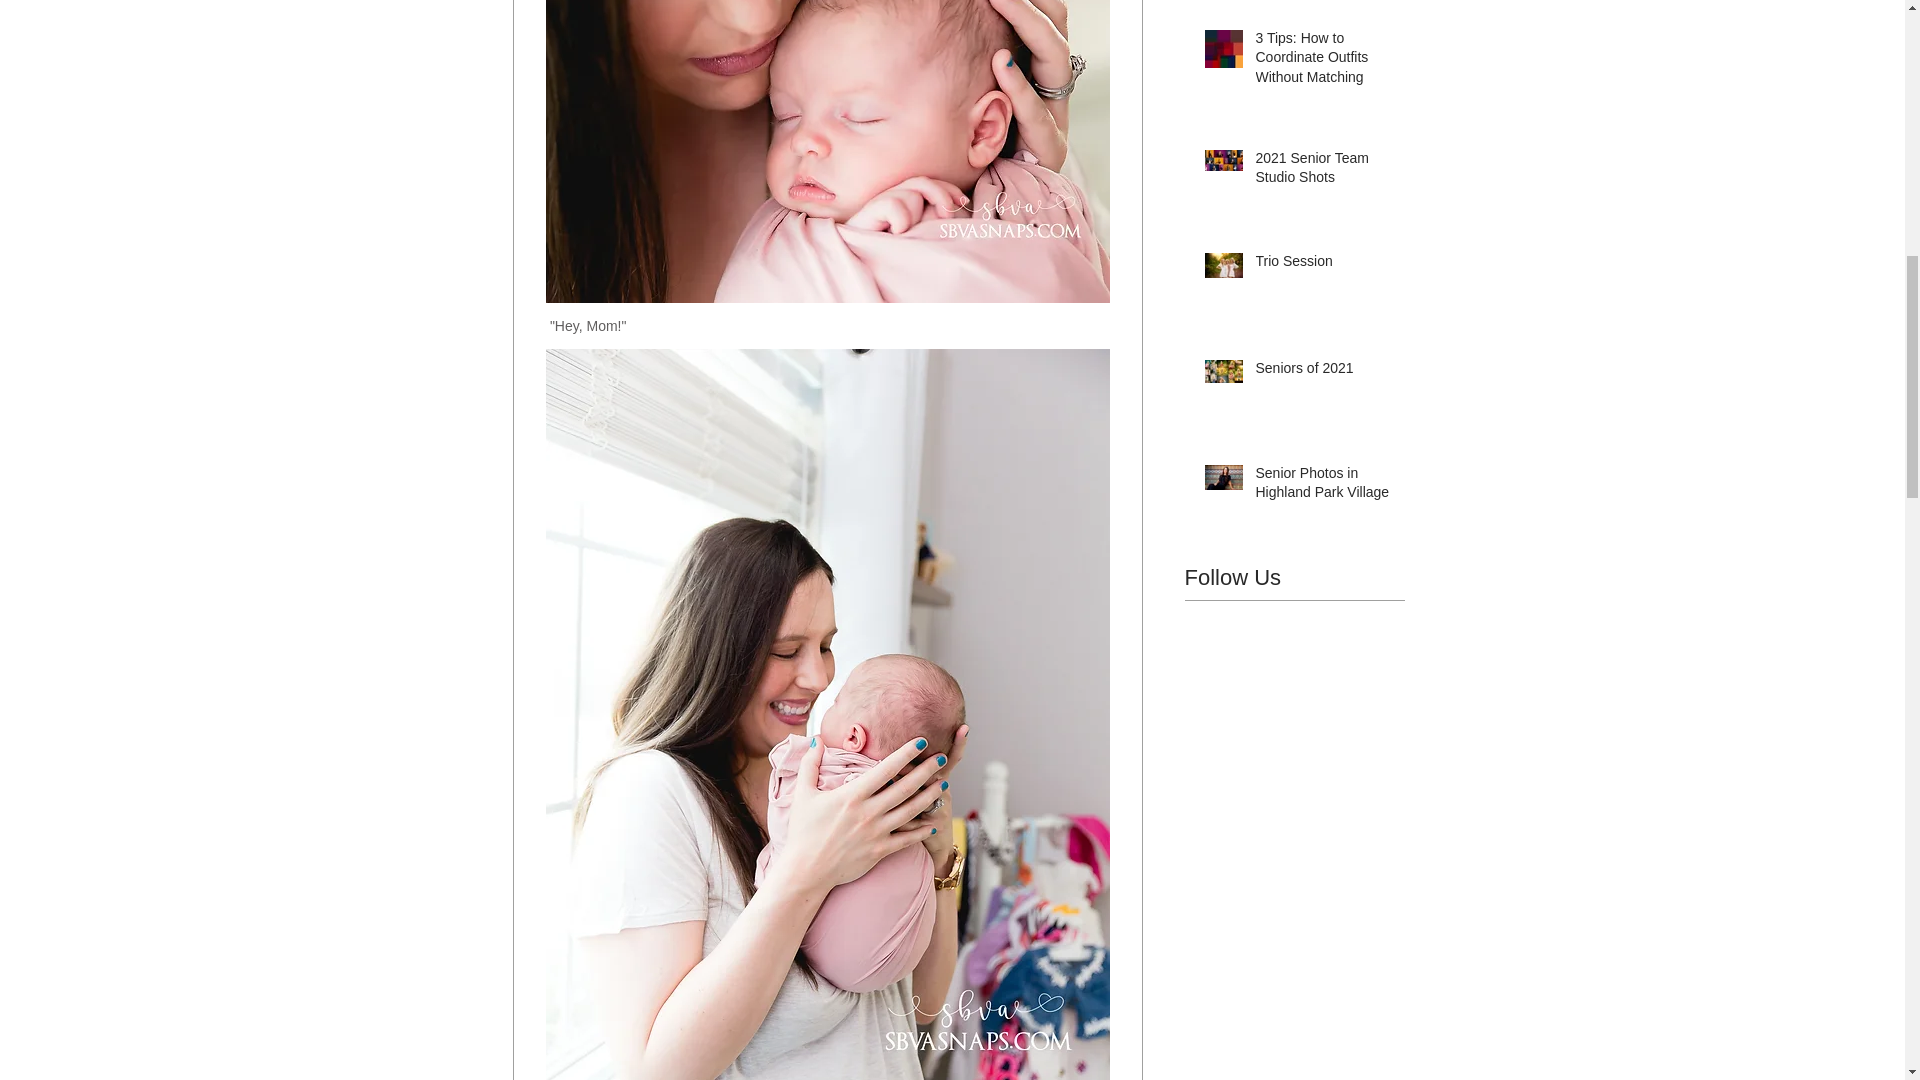 The height and width of the screenshot is (1080, 1920). What do you see at coordinates (1327, 372) in the screenshot?
I see `Seniors of 2021` at bounding box center [1327, 372].